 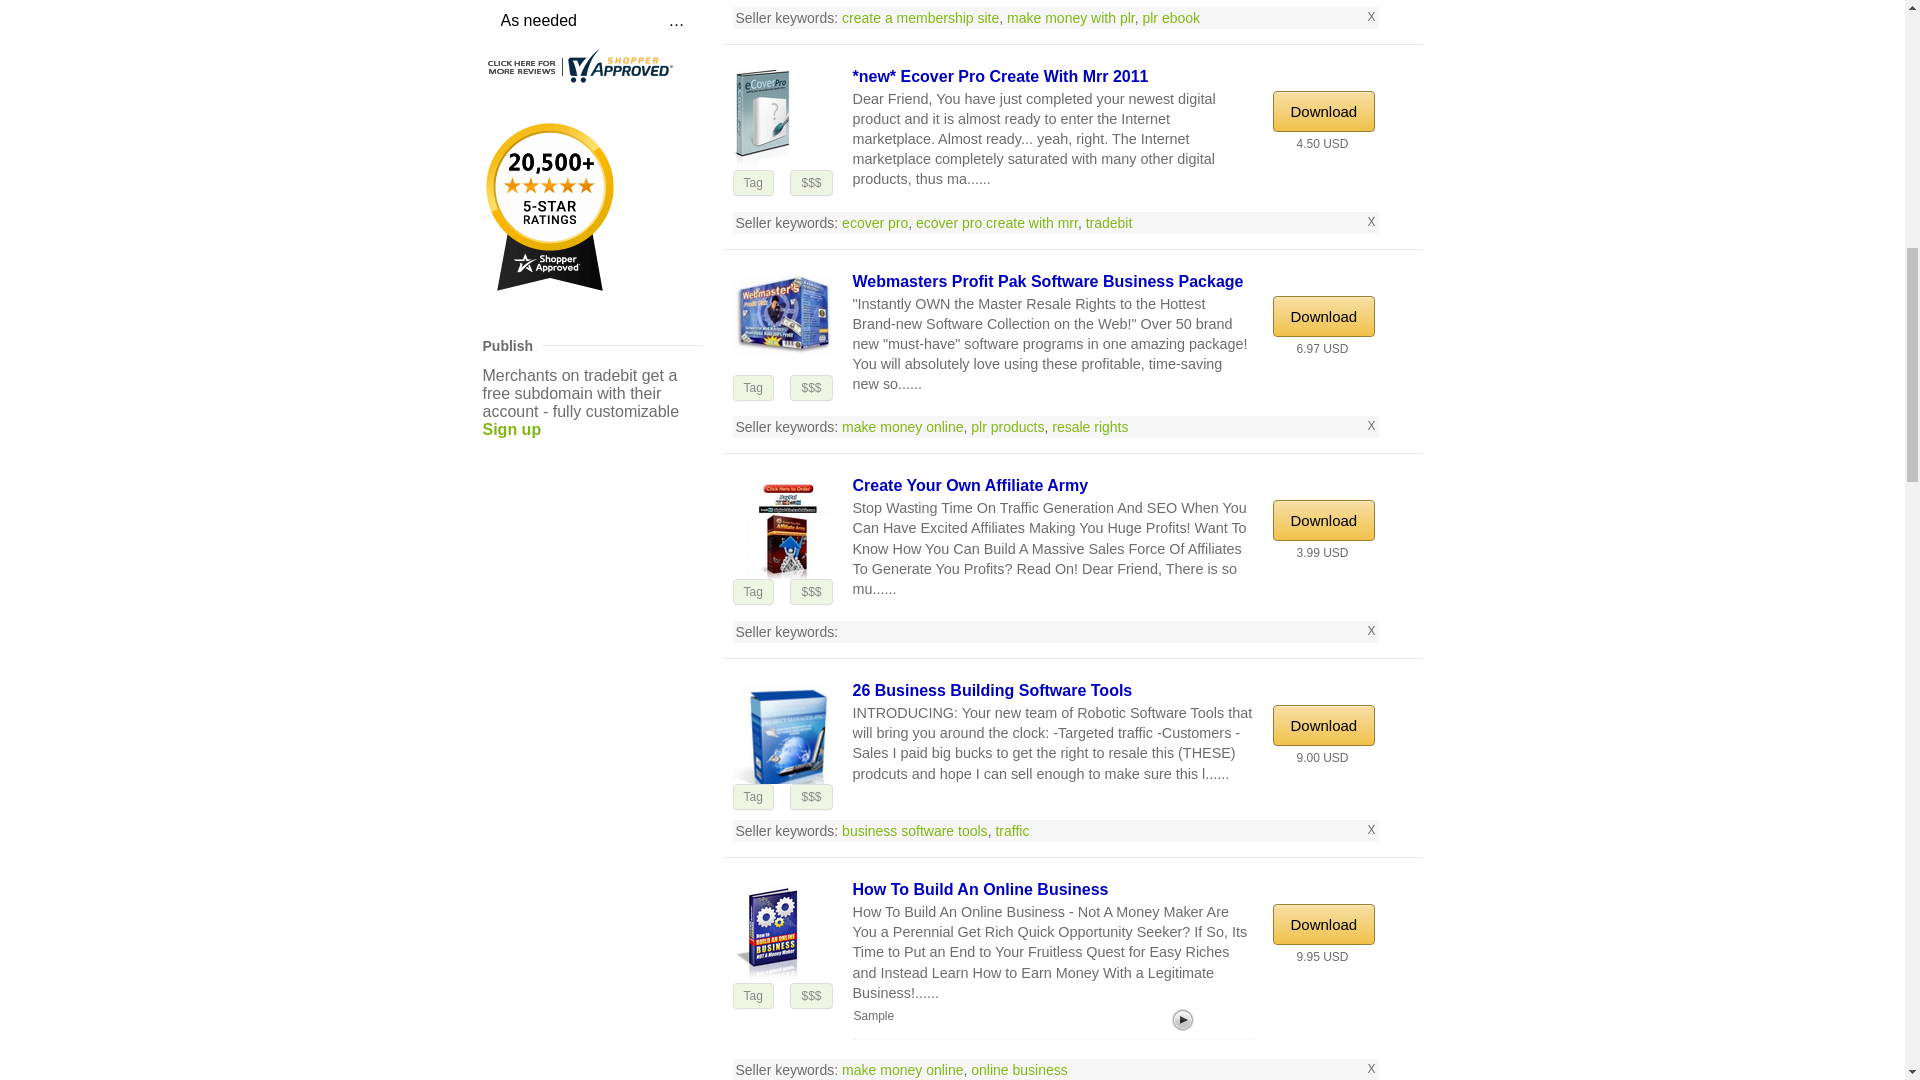 I want to click on Thumbnail Create Your Own Affiliate Army, so click(x=781, y=528).